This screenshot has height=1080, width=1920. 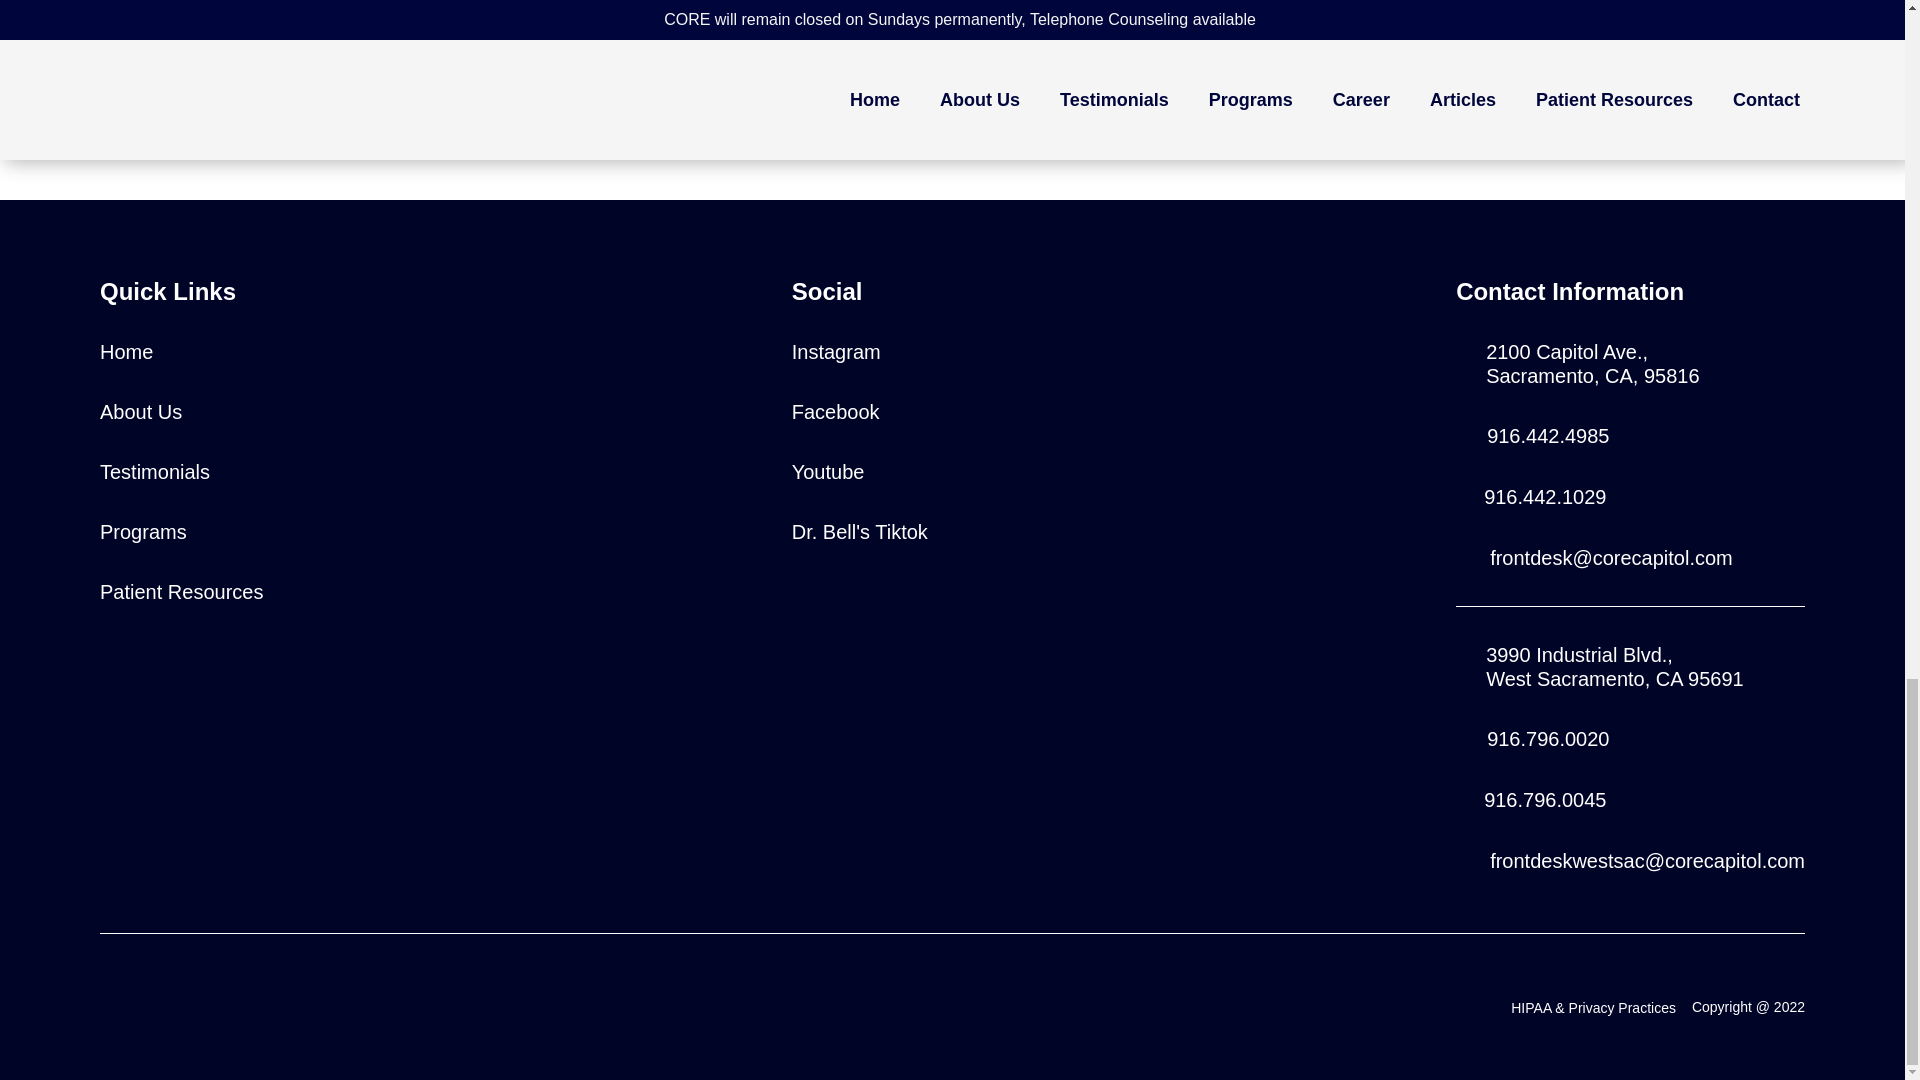 I want to click on 916.442.4985, so click(x=1547, y=436).